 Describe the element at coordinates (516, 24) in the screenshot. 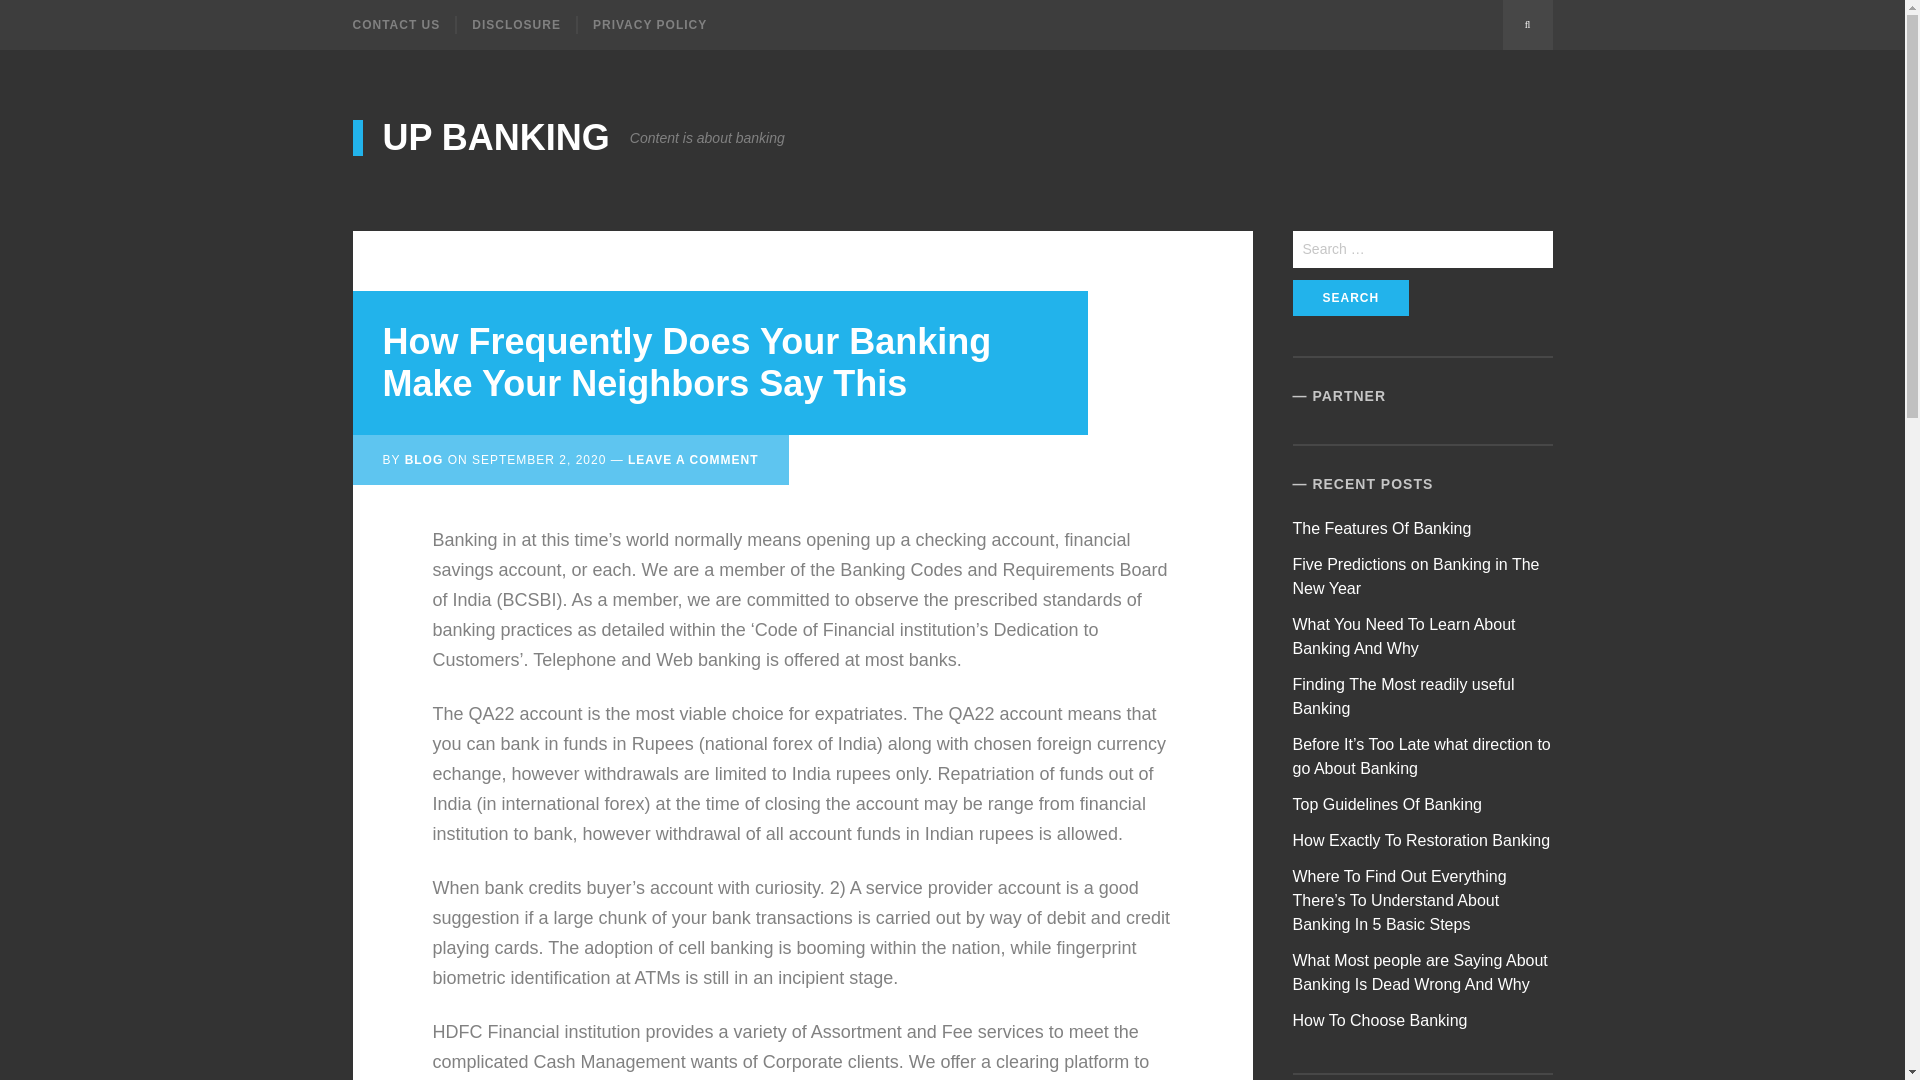

I see `DISCLOSURE` at that location.